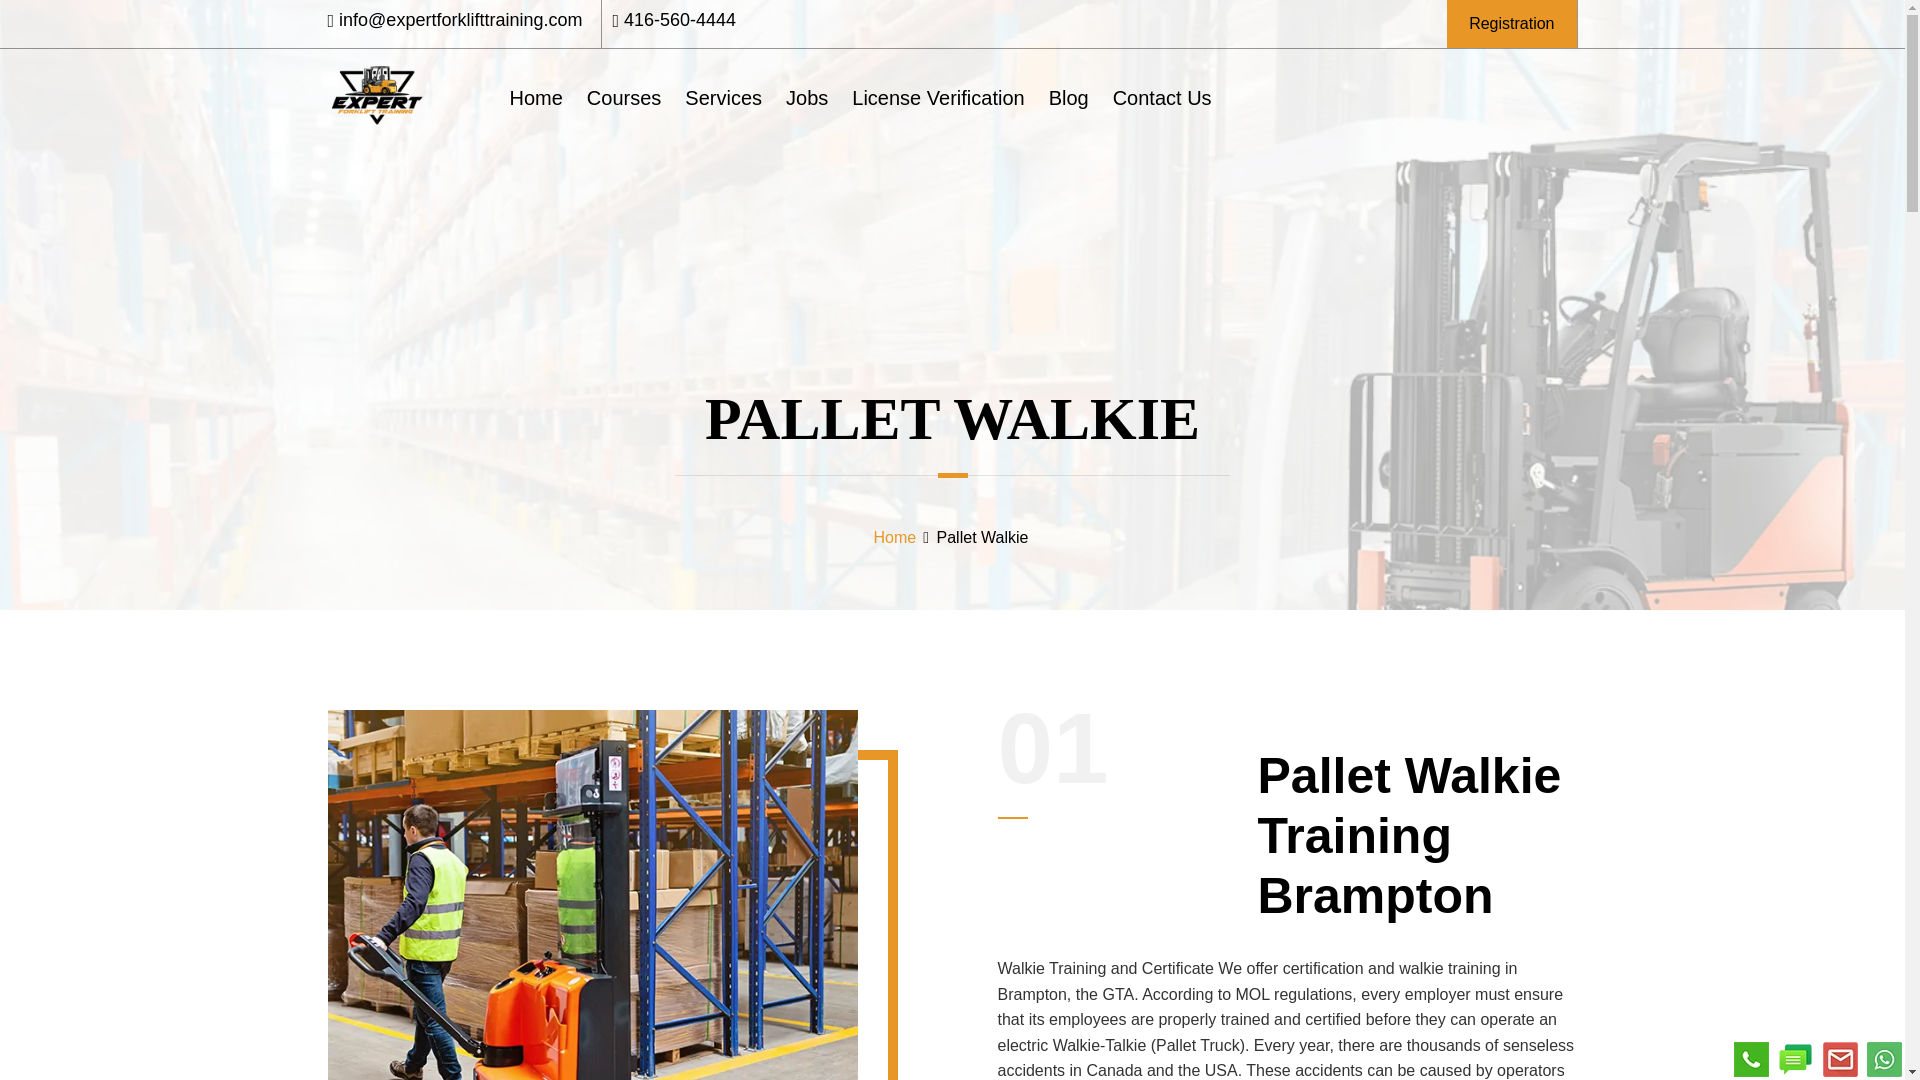 Image resolution: width=1920 pixels, height=1080 pixels. Describe the element at coordinates (938, 97) in the screenshot. I see `License Verification` at that location.